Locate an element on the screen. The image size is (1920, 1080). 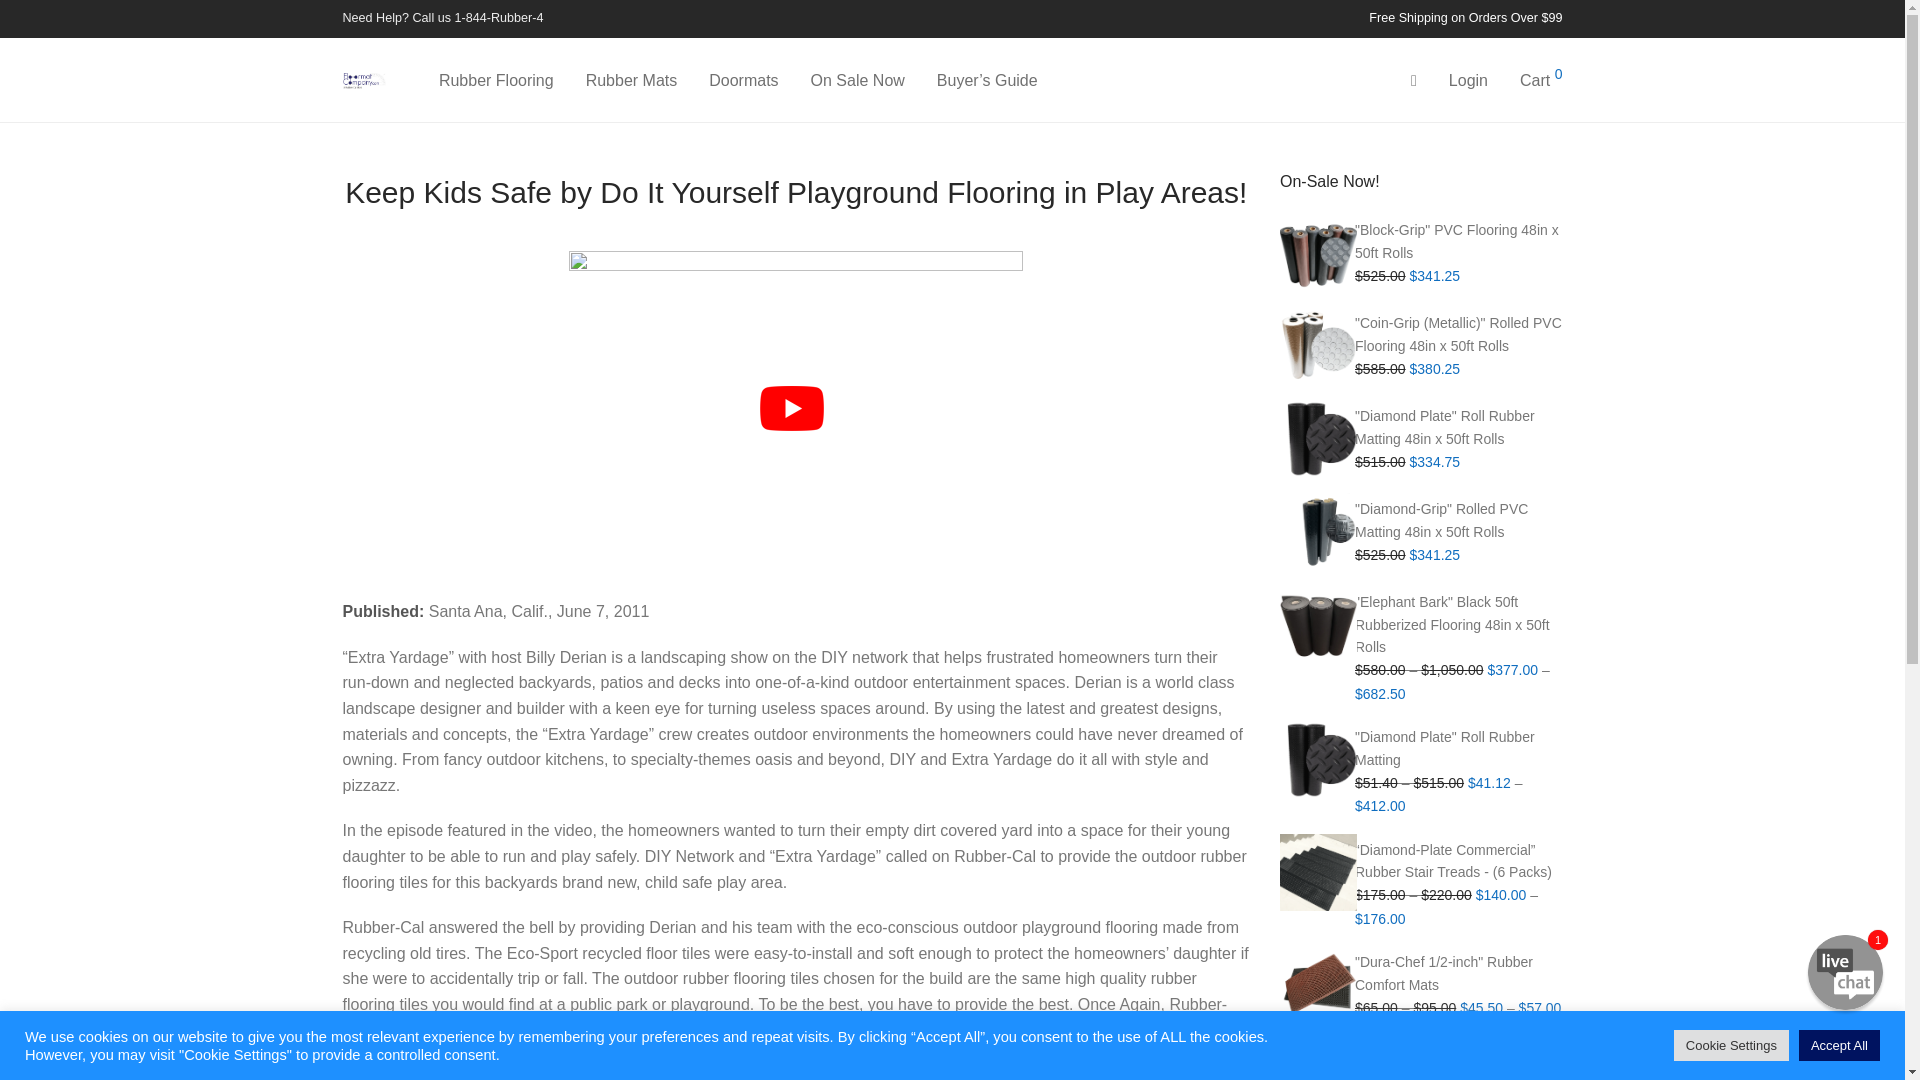
1-844-Rubber-4 is located at coordinates (499, 17).